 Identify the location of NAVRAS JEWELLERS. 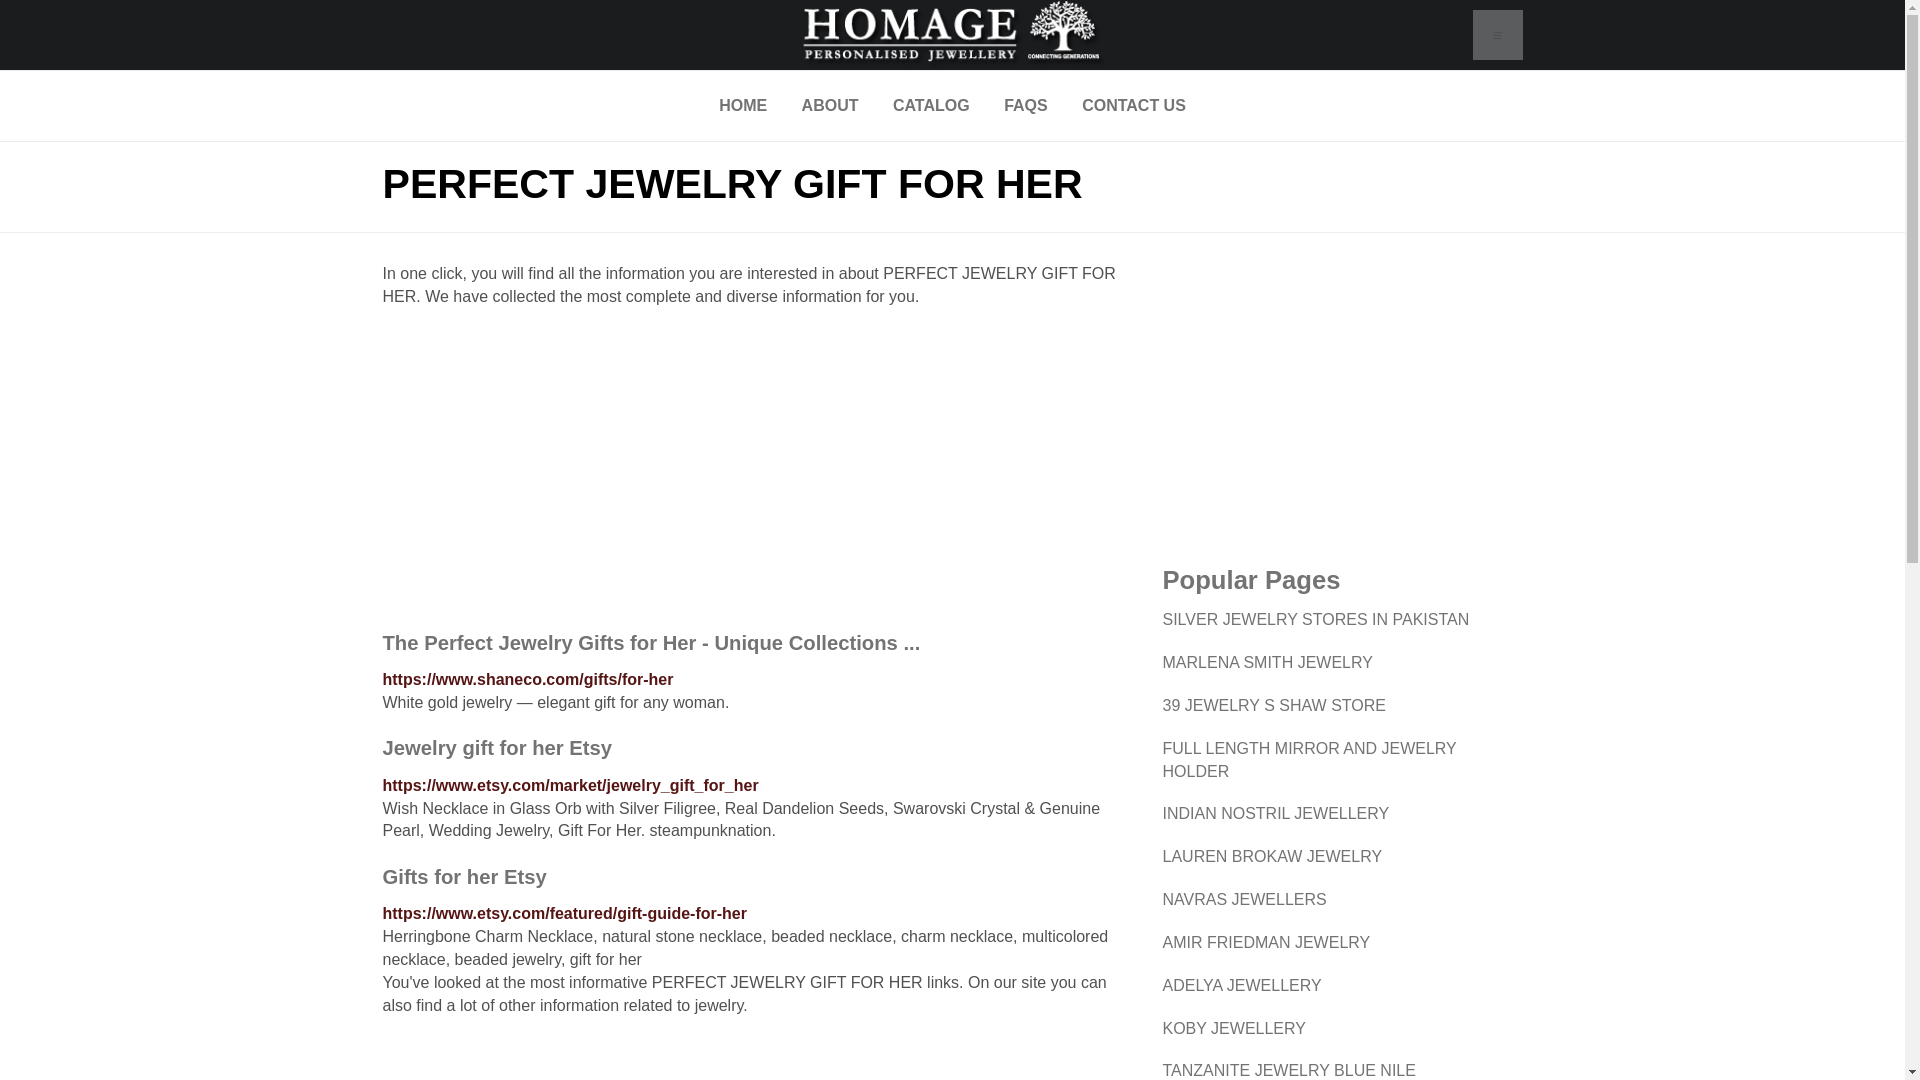
(1244, 900).